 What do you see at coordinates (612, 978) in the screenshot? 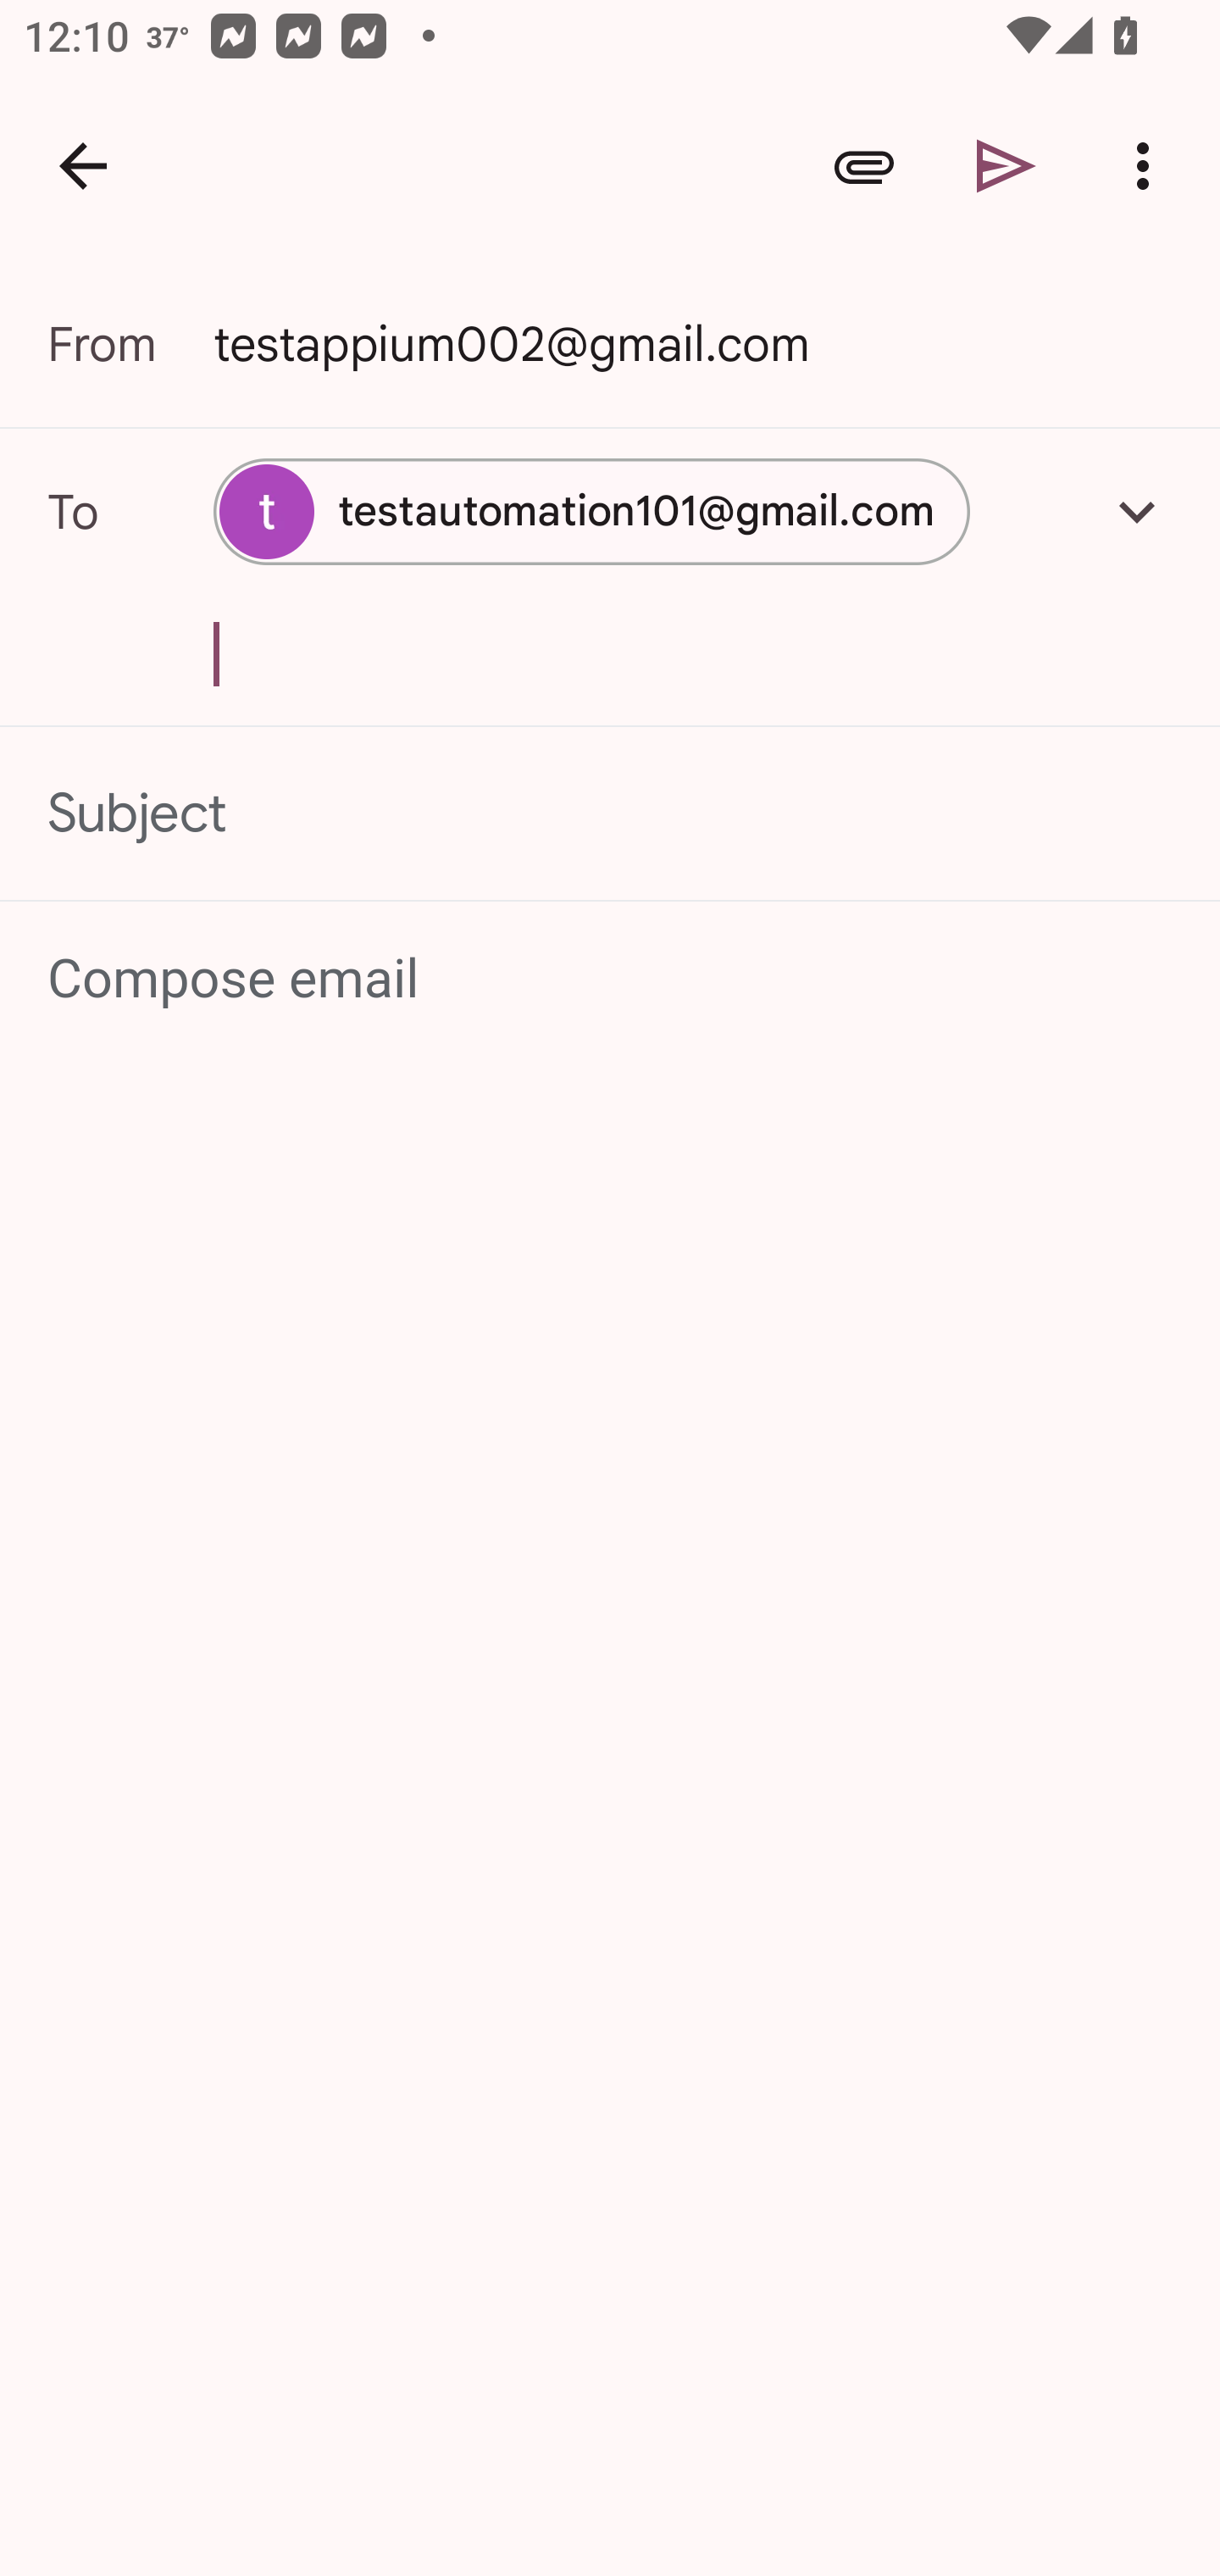
I see `Compose email` at bounding box center [612, 978].